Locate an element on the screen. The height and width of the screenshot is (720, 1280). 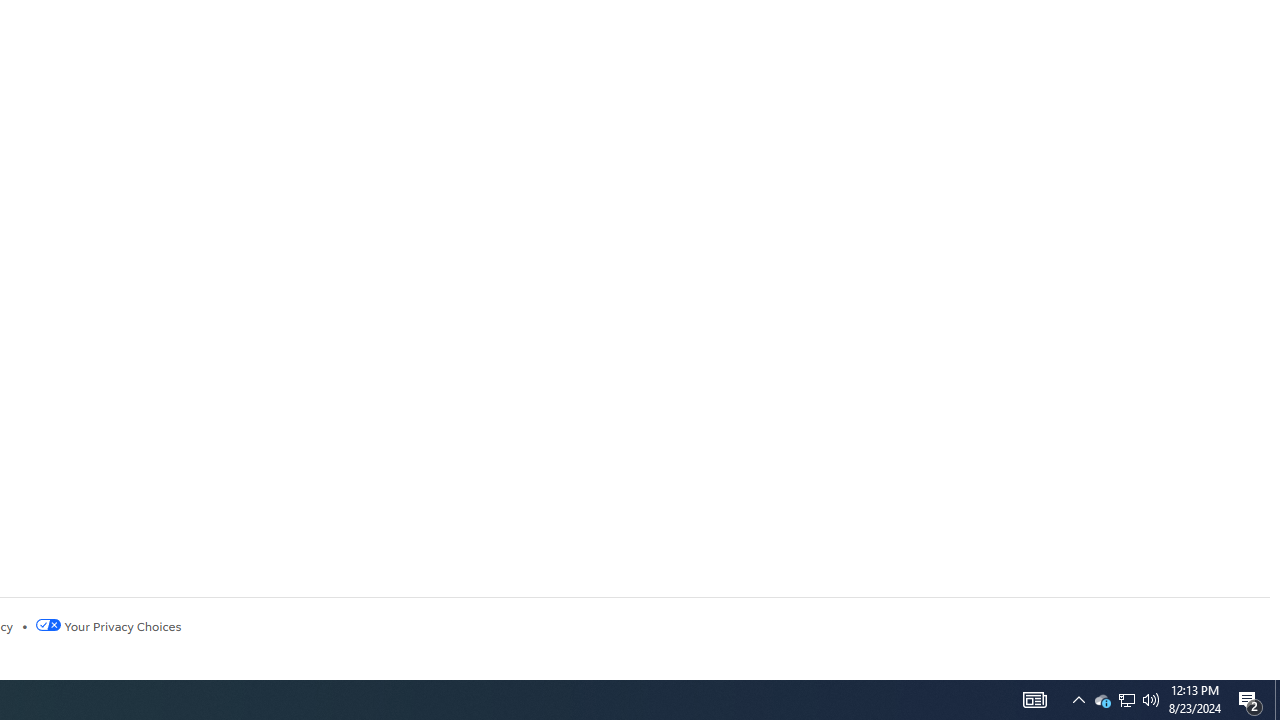
 Your Privacy Choices is located at coordinates (108, 626).